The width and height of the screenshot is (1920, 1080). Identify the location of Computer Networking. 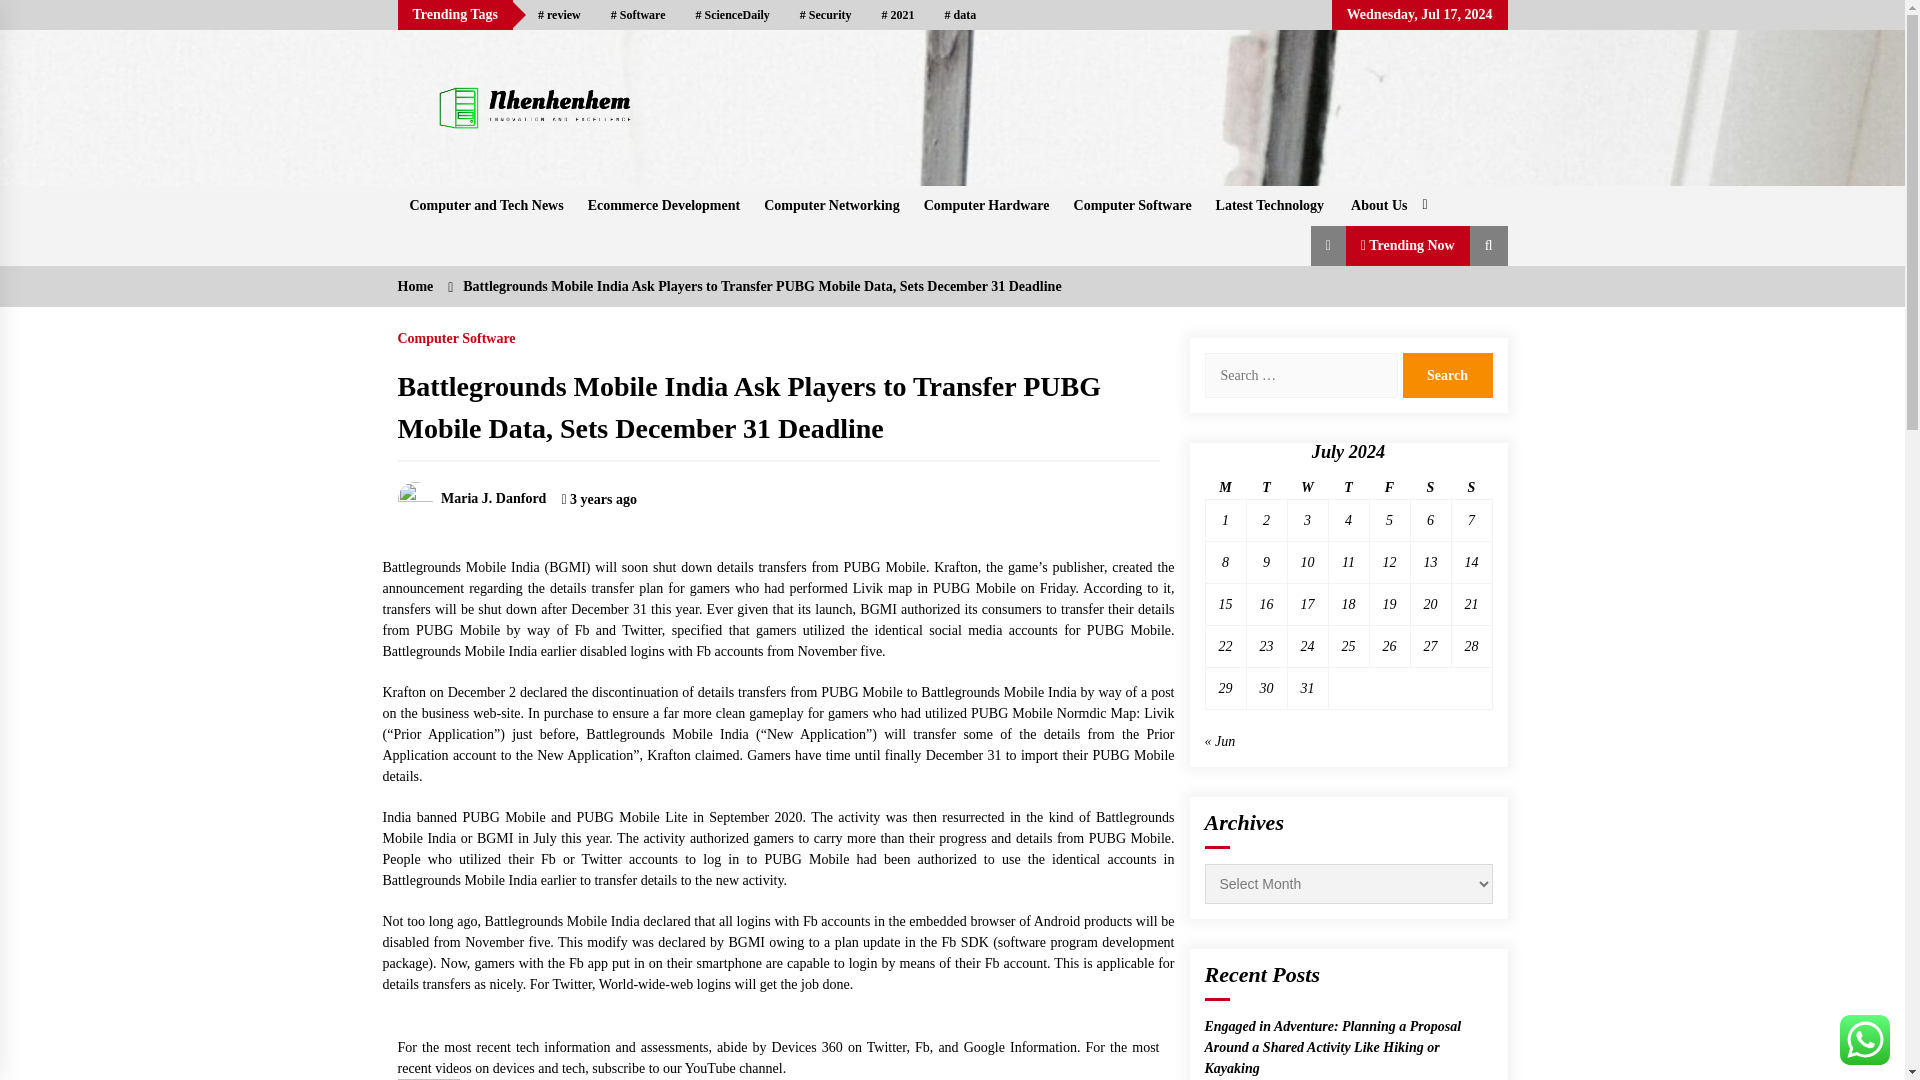
(831, 205).